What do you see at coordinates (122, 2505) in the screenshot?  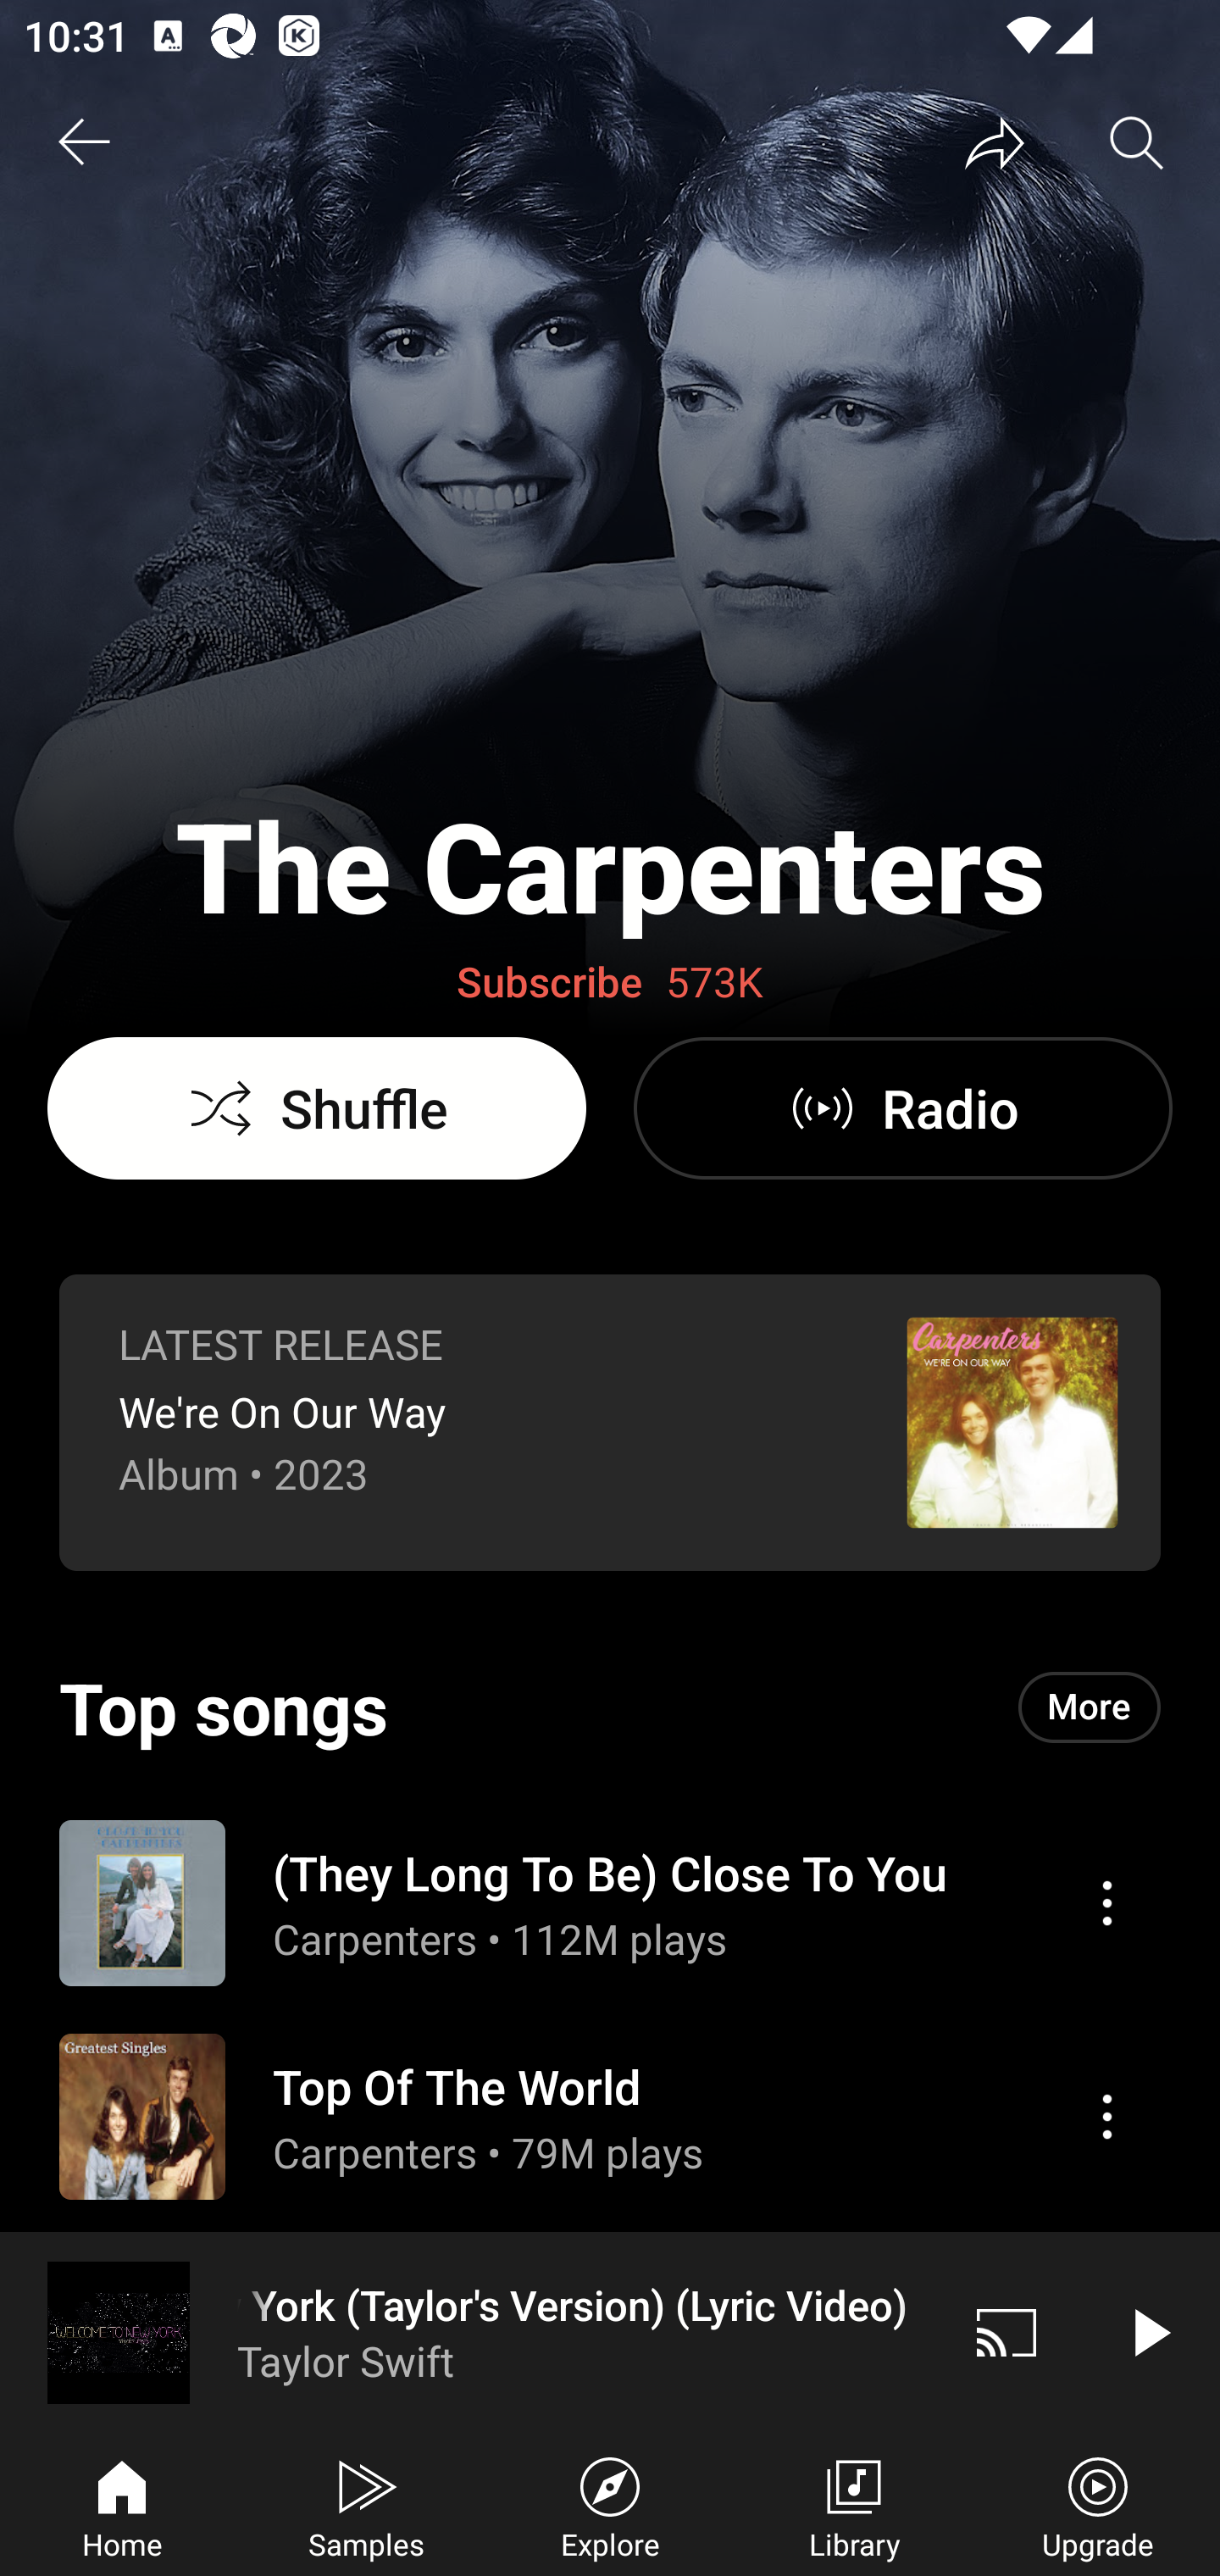 I see `Home` at bounding box center [122, 2505].